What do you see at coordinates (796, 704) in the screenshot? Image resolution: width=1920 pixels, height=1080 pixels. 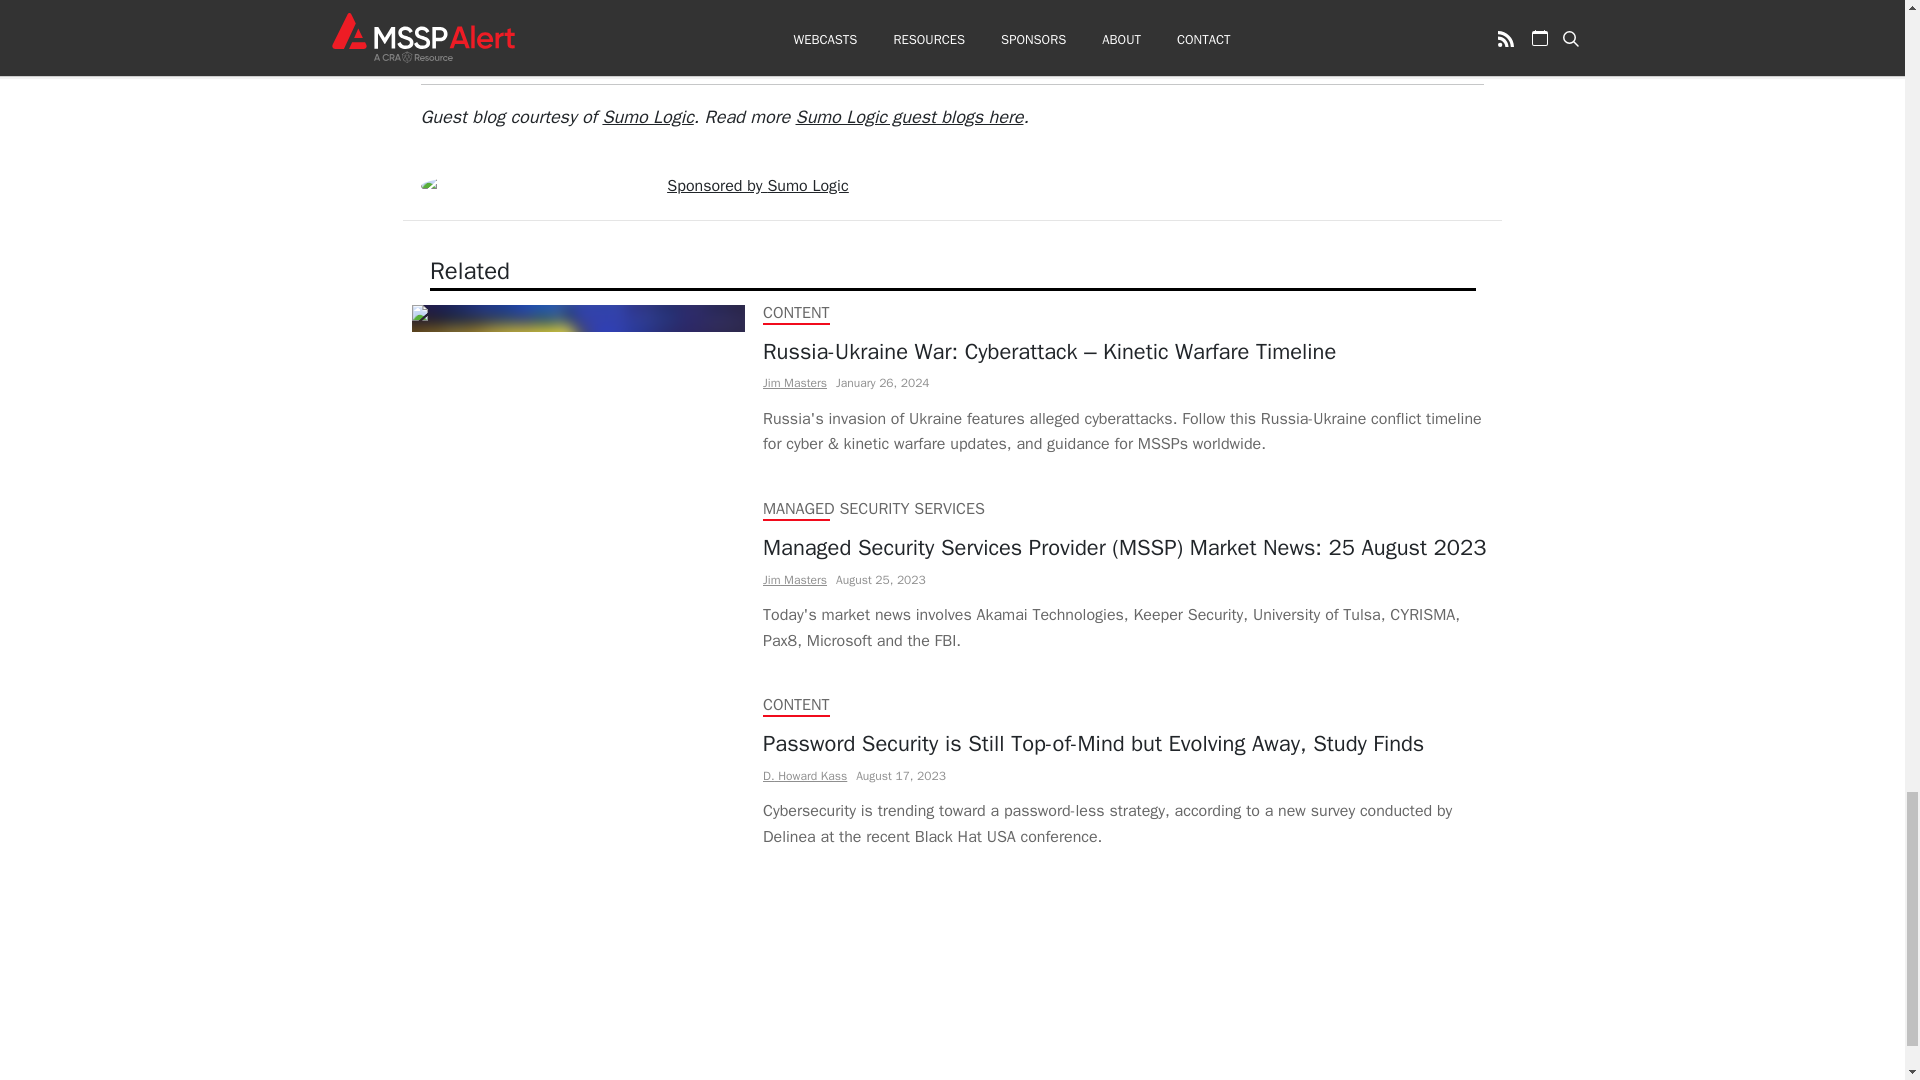 I see `CONTENT` at bounding box center [796, 704].